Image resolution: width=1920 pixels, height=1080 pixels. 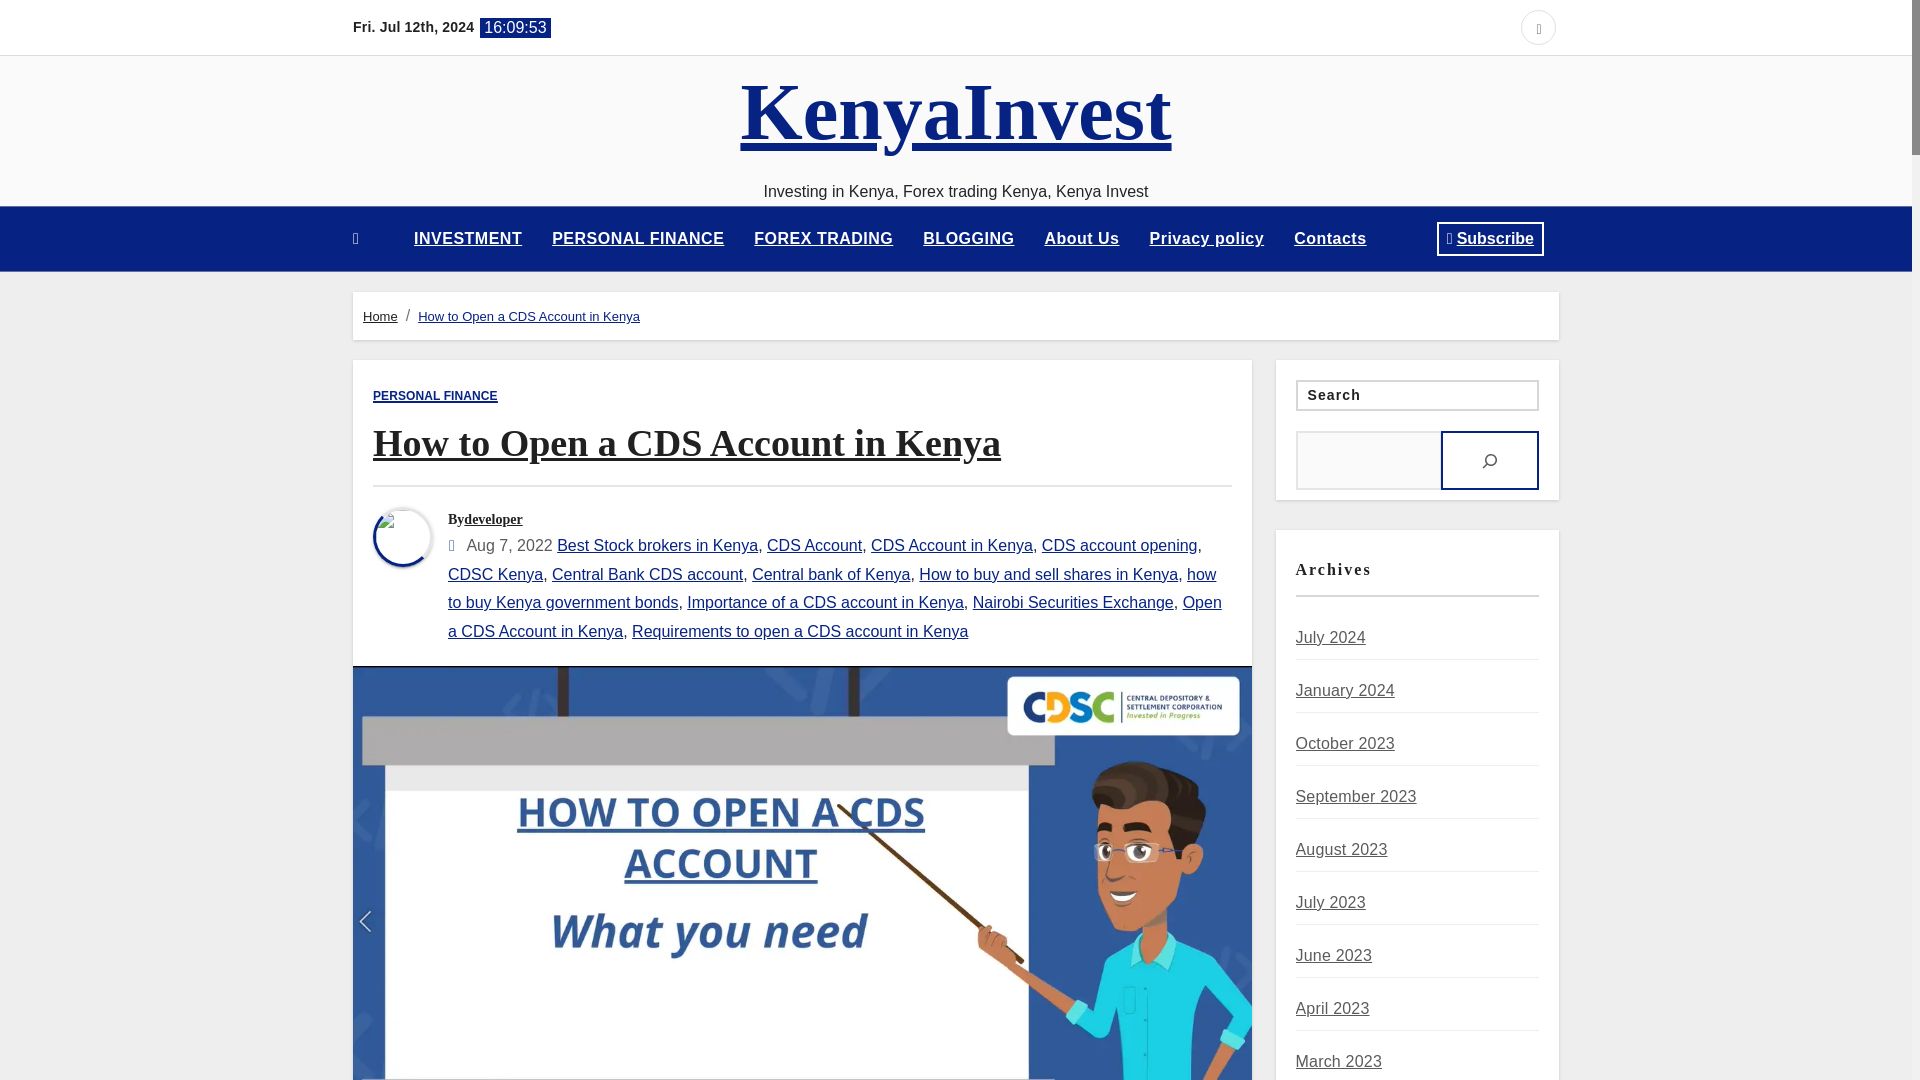 What do you see at coordinates (1329, 238) in the screenshot?
I see `Contacts` at bounding box center [1329, 238].